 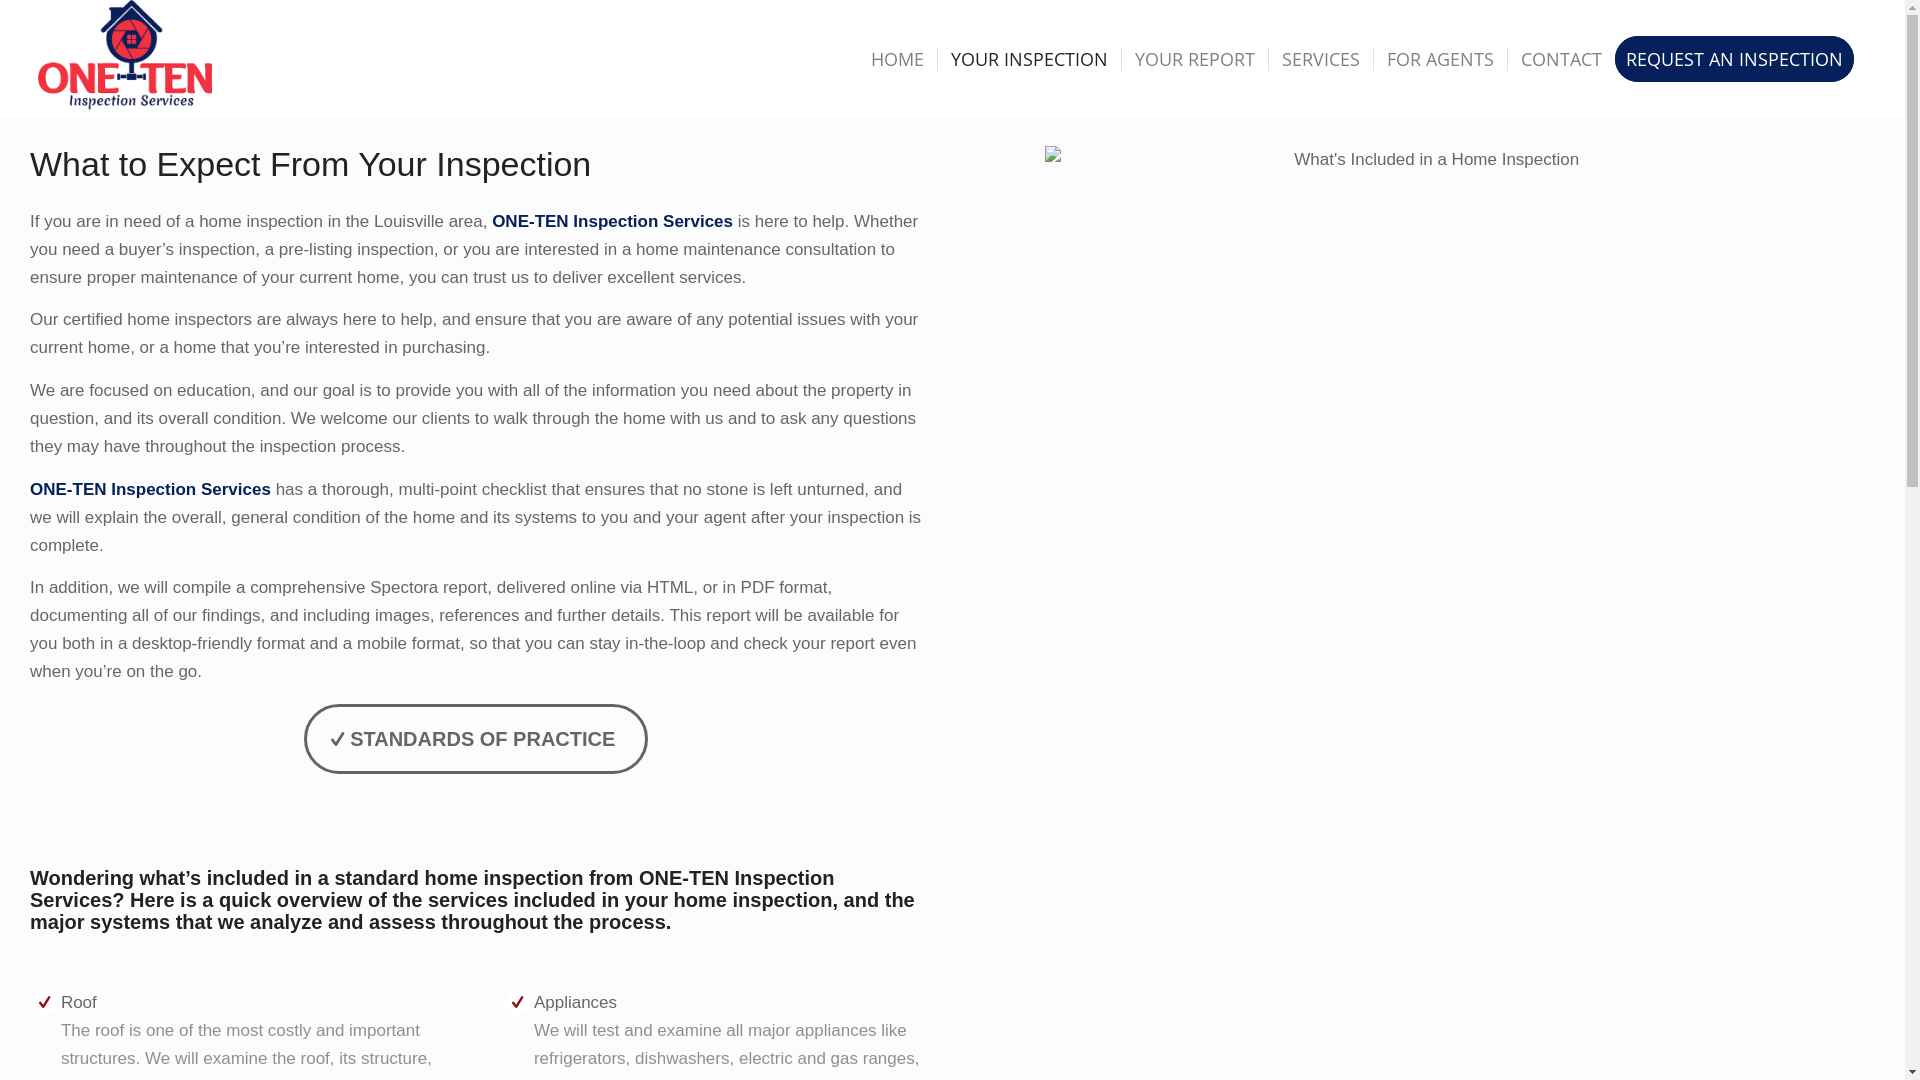 What do you see at coordinates (476, 739) in the screenshot?
I see `STANDARDS OF PRACTICE` at bounding box center [476, 739].